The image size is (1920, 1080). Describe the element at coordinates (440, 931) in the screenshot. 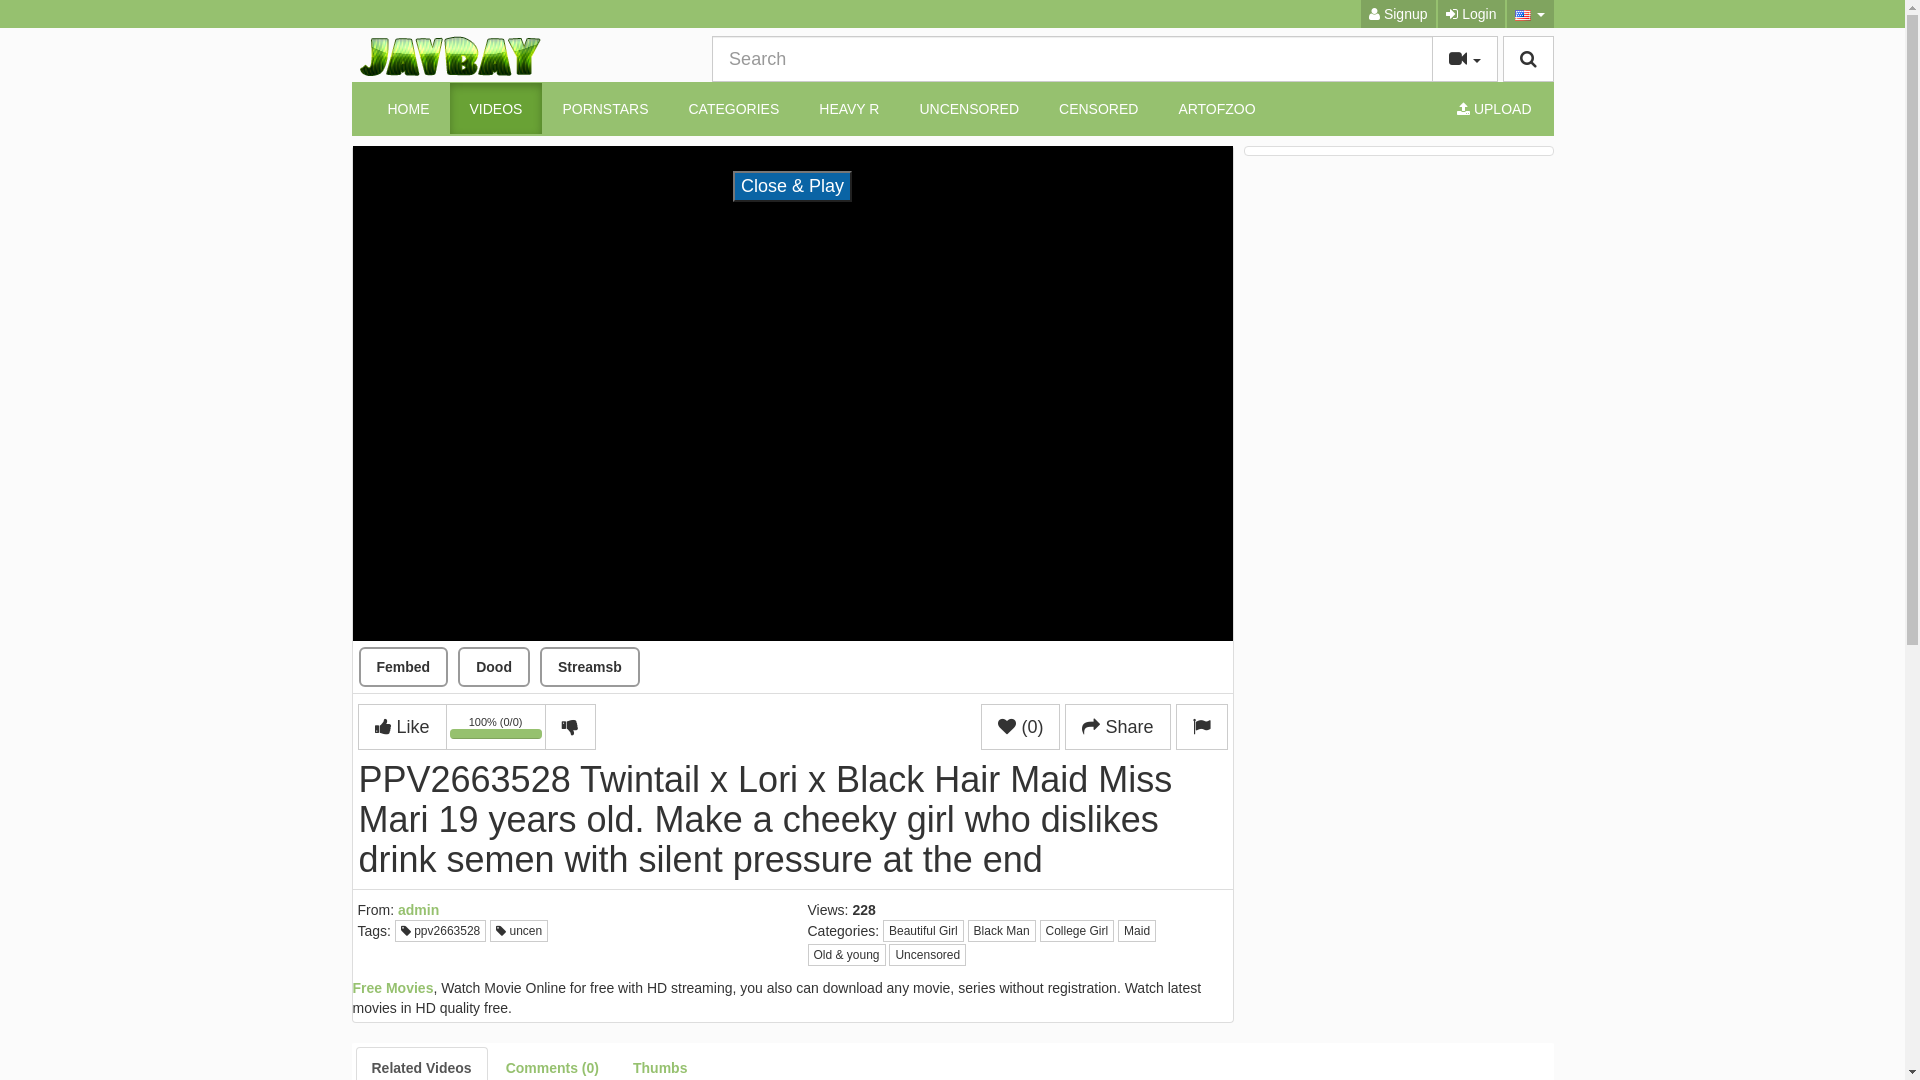

I see `ppv2663528` at that location.